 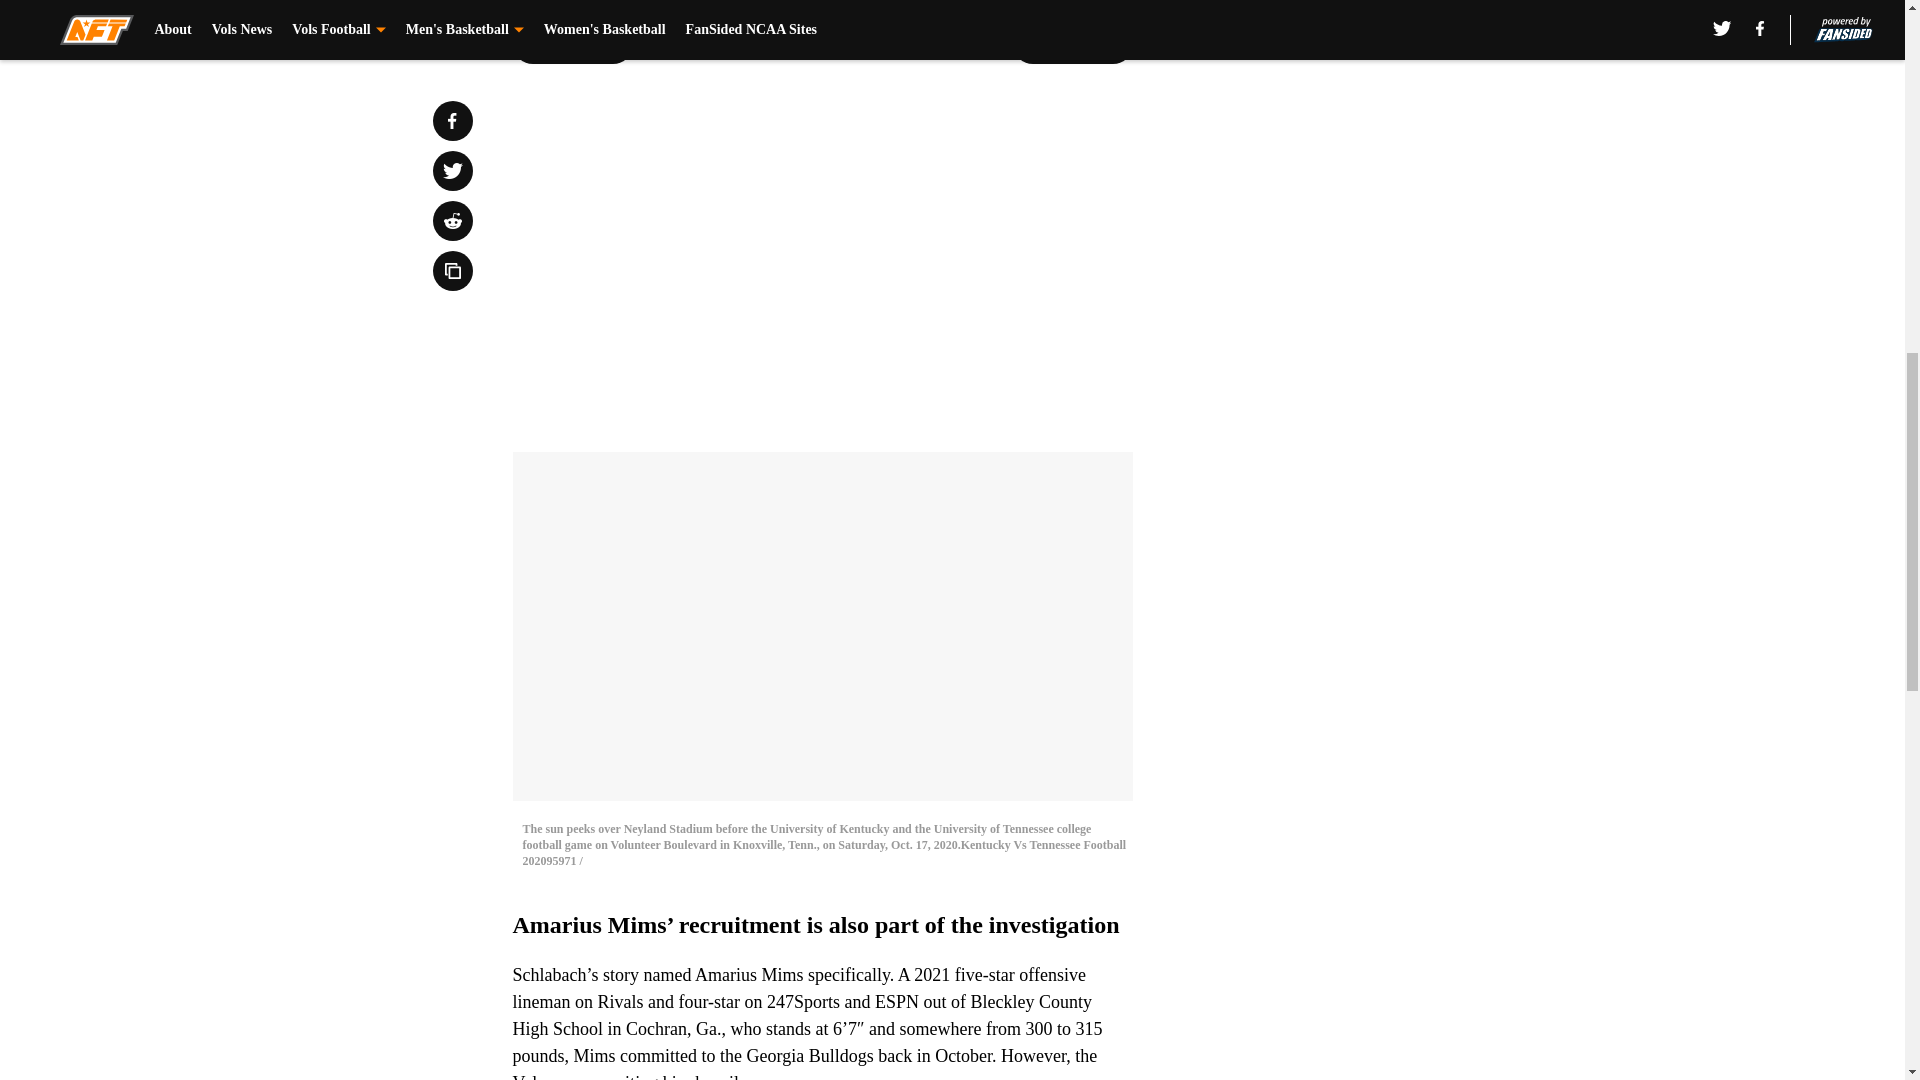 What do you see at coordinates (1072, 43) in the screenshot?
I see `Next` at bounding box center [1072, 43].